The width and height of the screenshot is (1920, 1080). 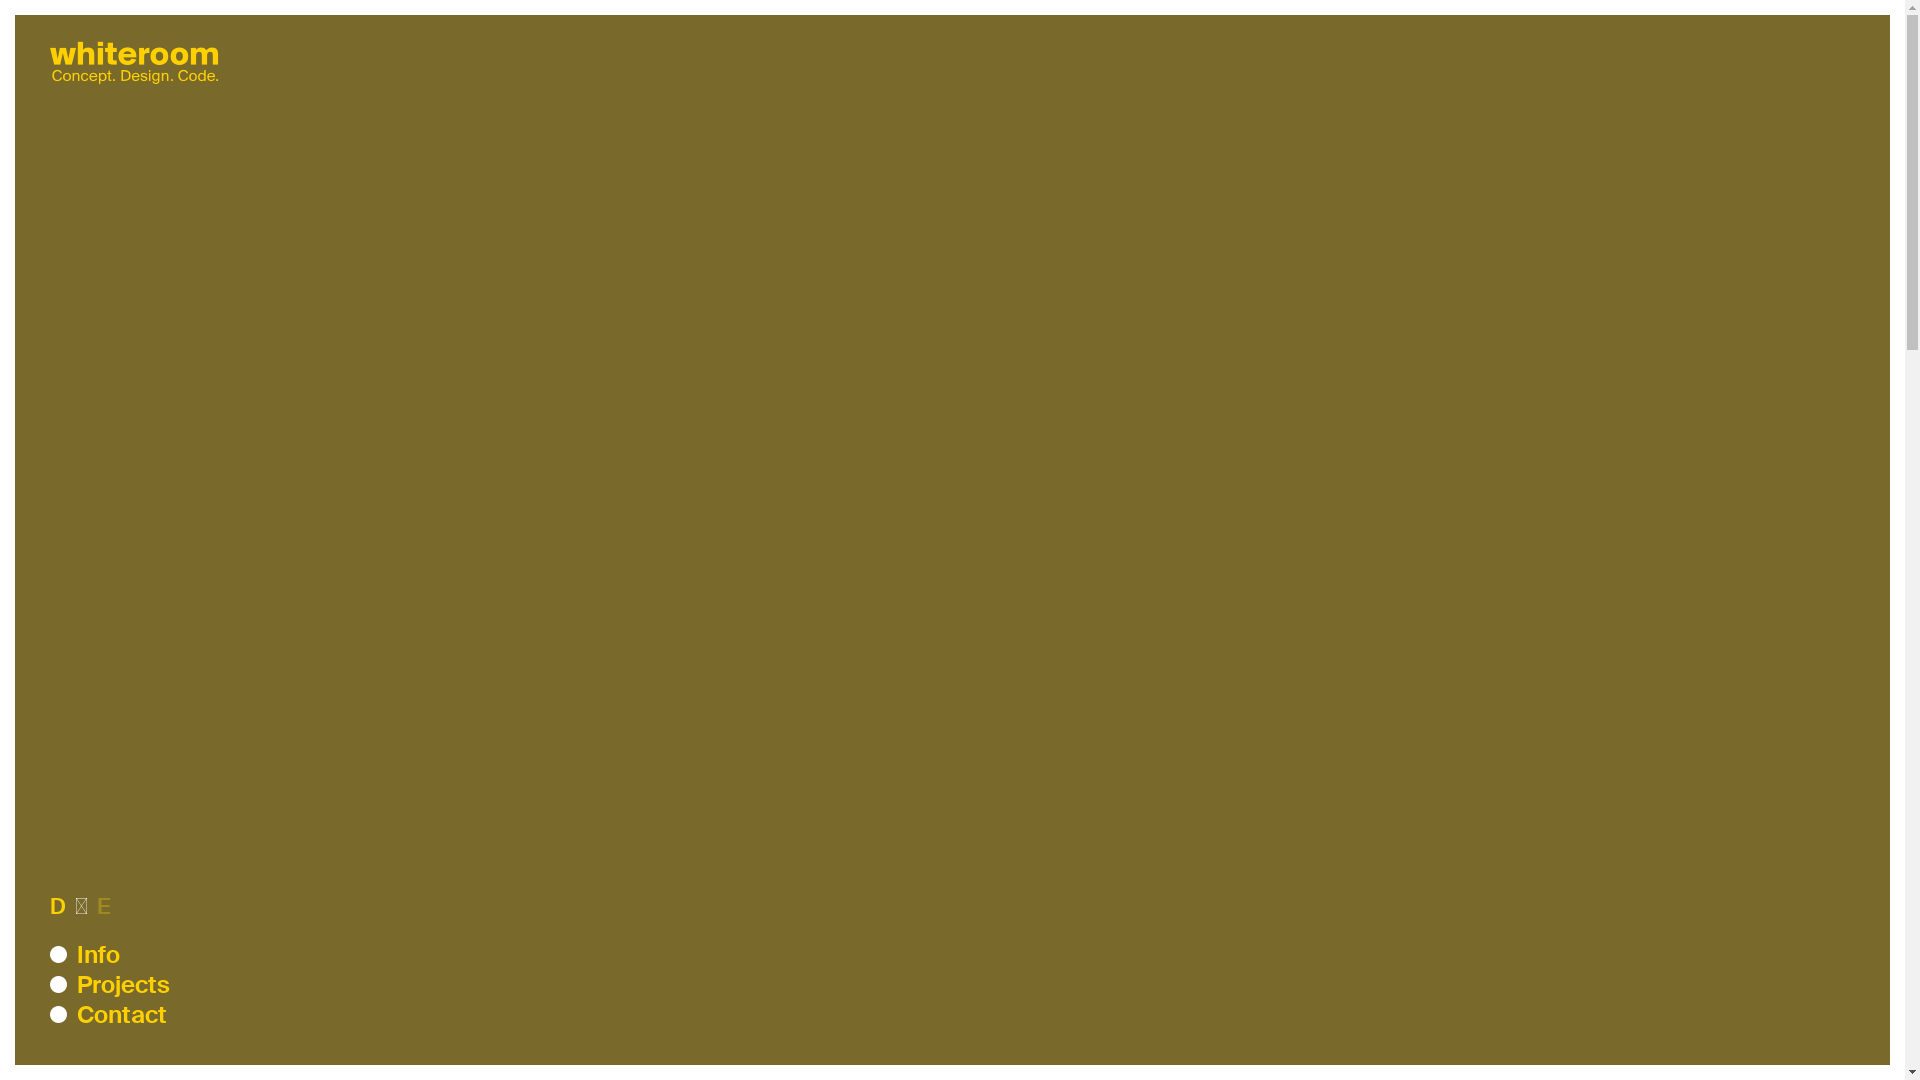 What do you see at coordinates (932, 212) in the screenshot?
I see `Daniel Schoeneck,` at bounding box center [932, 212].